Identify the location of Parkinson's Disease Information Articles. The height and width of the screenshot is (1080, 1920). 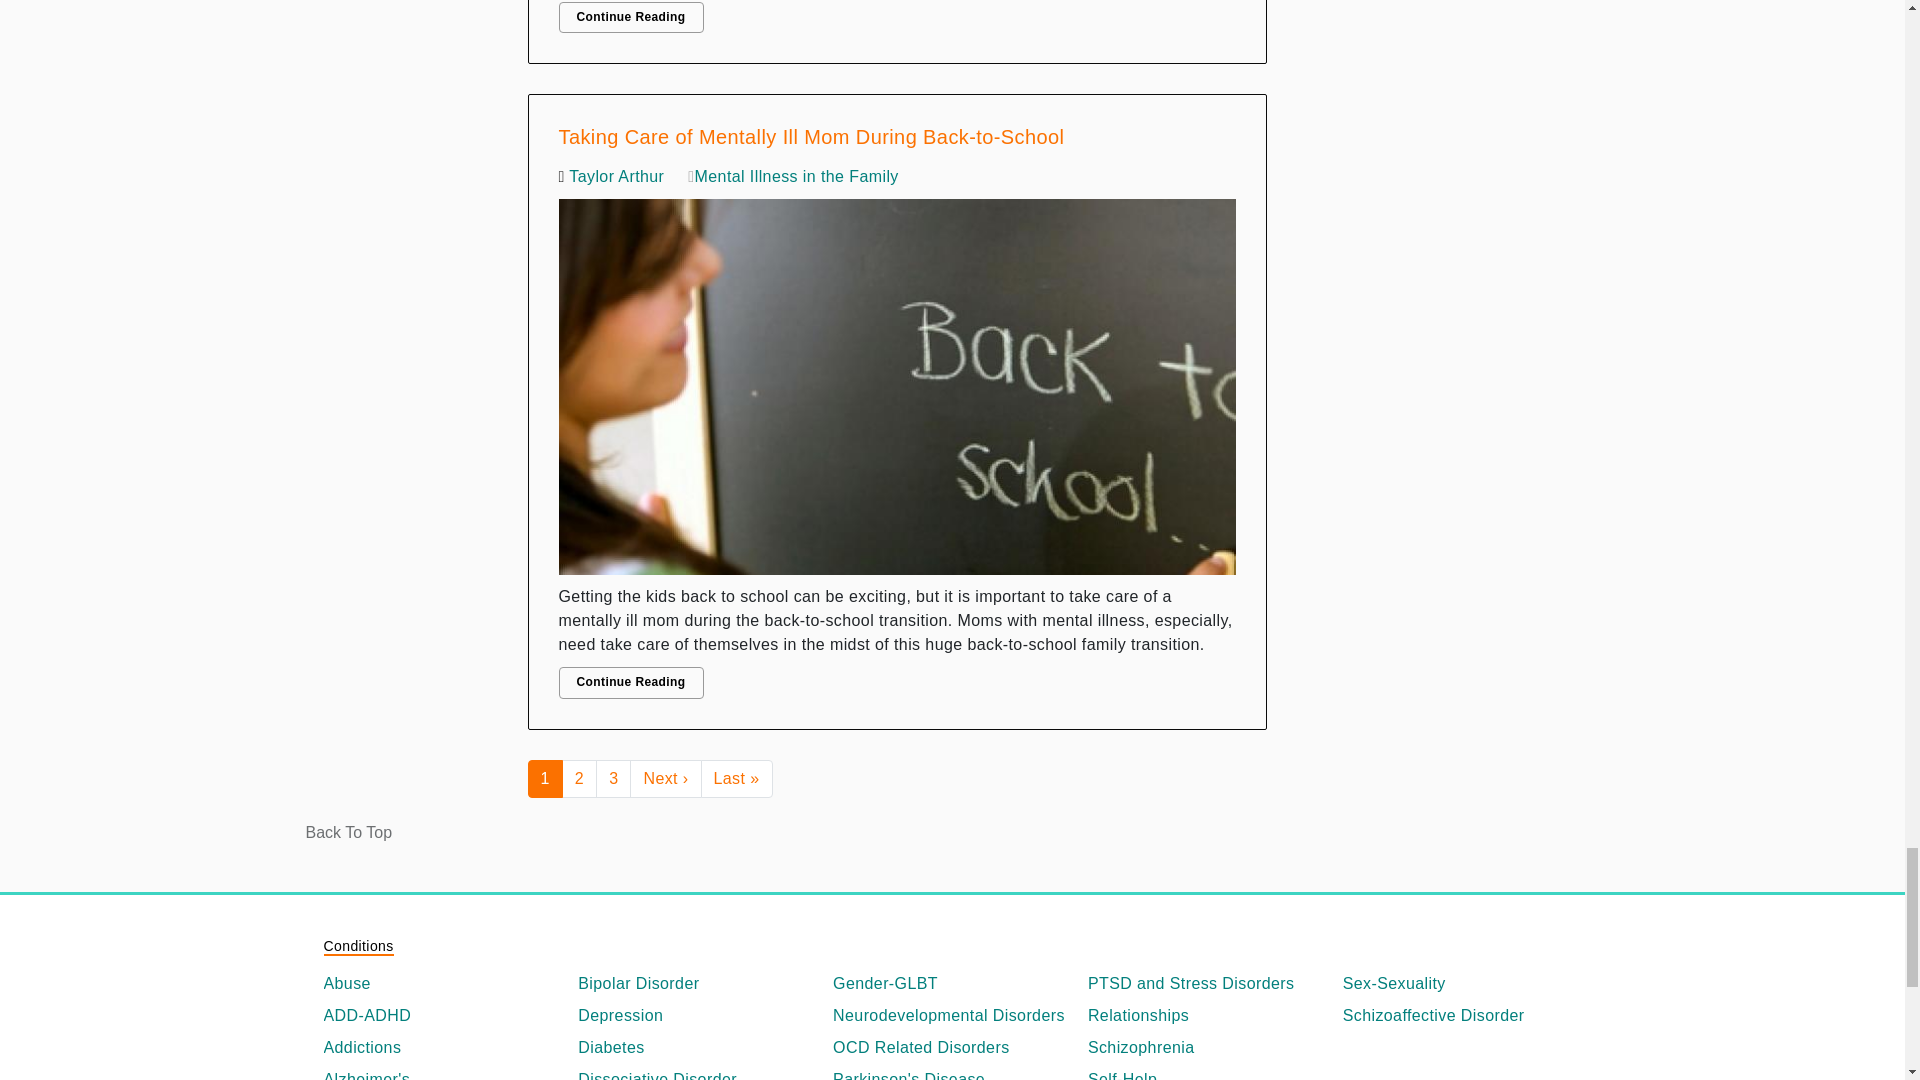
(952, 1074).